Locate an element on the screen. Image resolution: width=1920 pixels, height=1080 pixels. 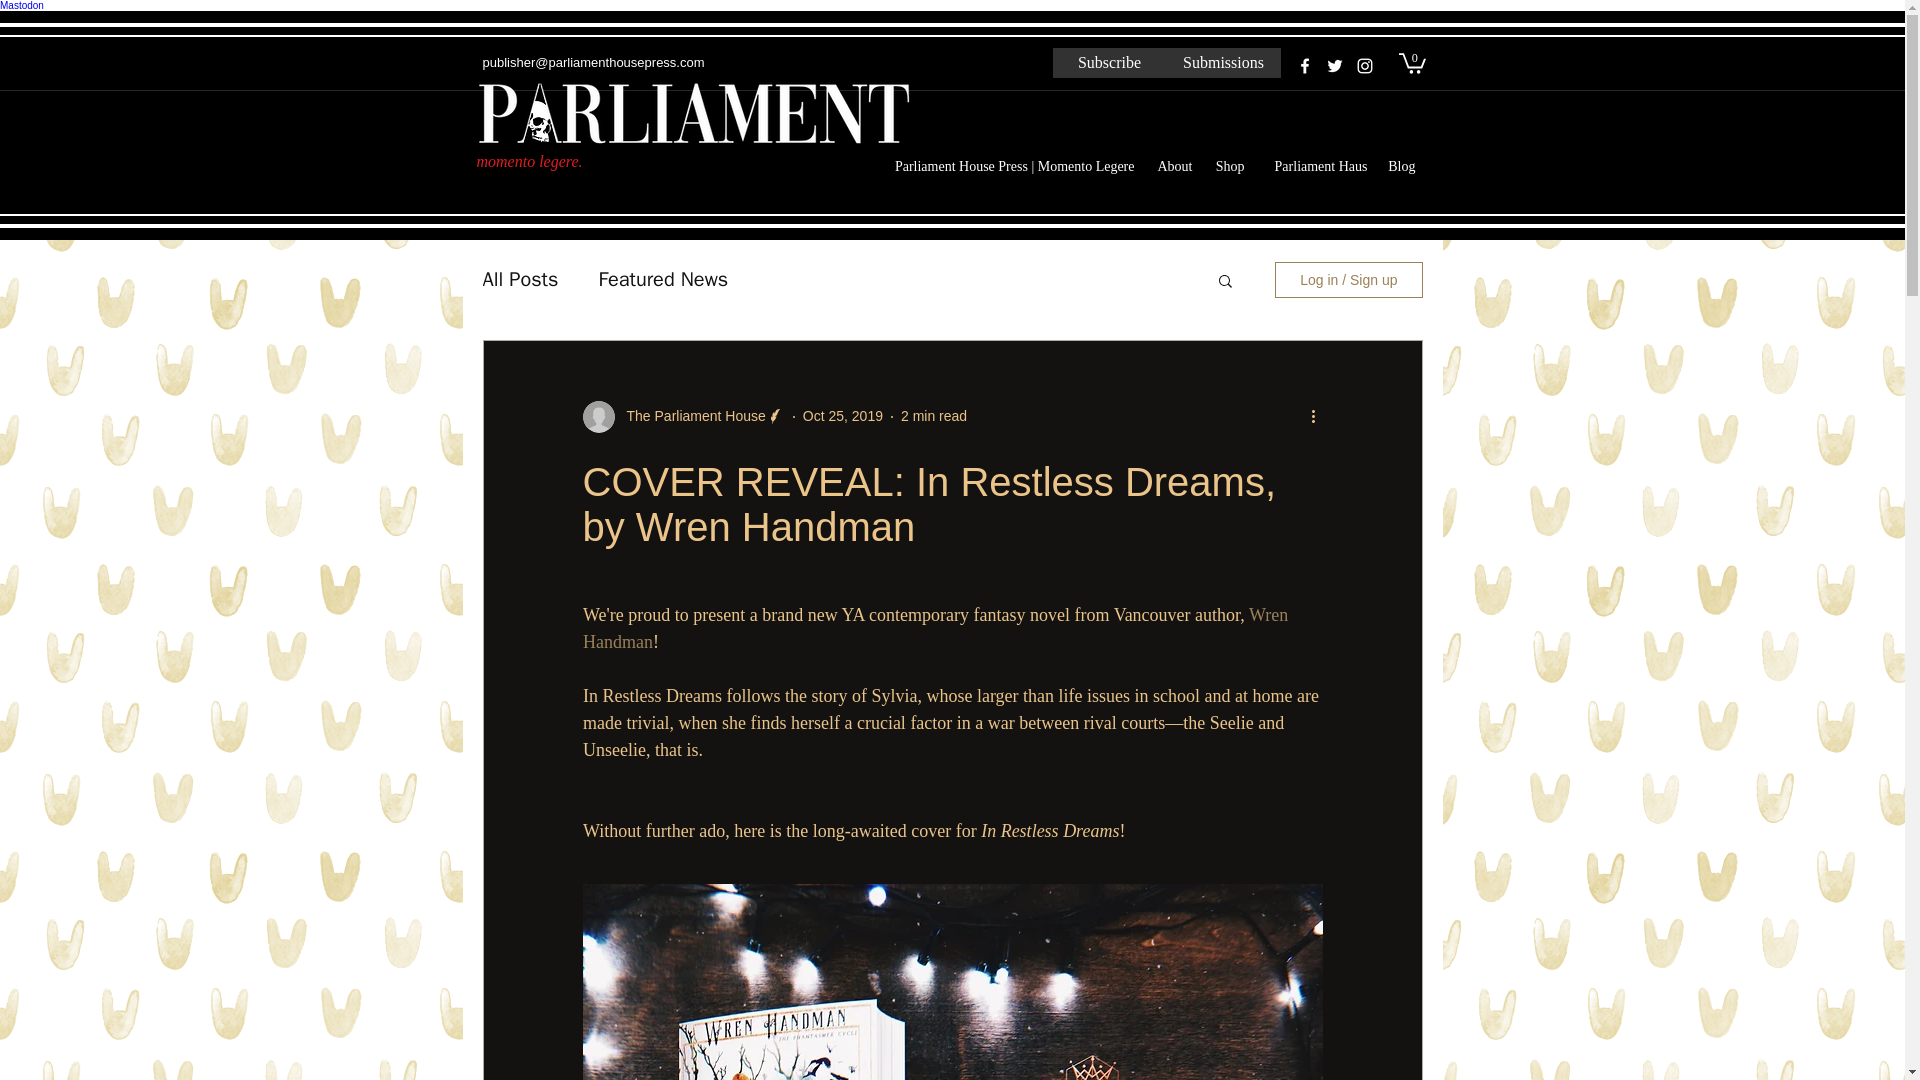
Featured News is located at coordinates (662, 278).